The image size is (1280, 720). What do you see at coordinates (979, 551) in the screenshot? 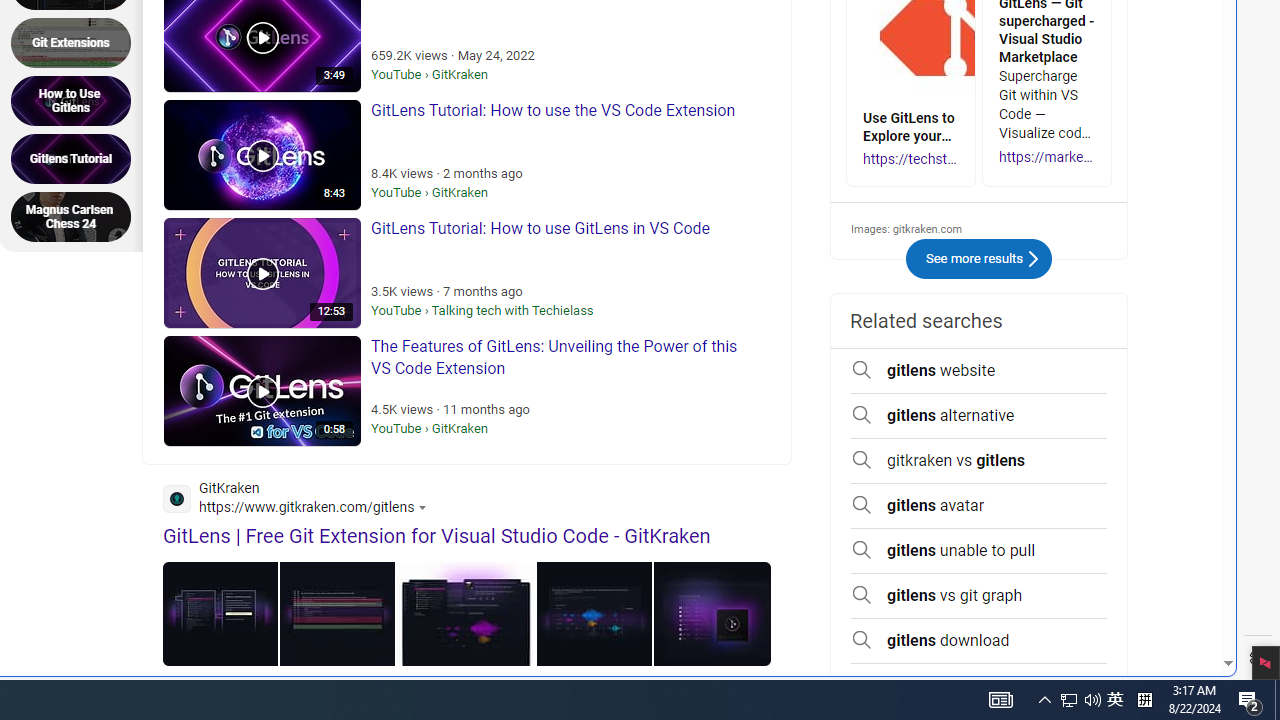
I see `gitlens unable to pull` at bounding box center [979, 551].